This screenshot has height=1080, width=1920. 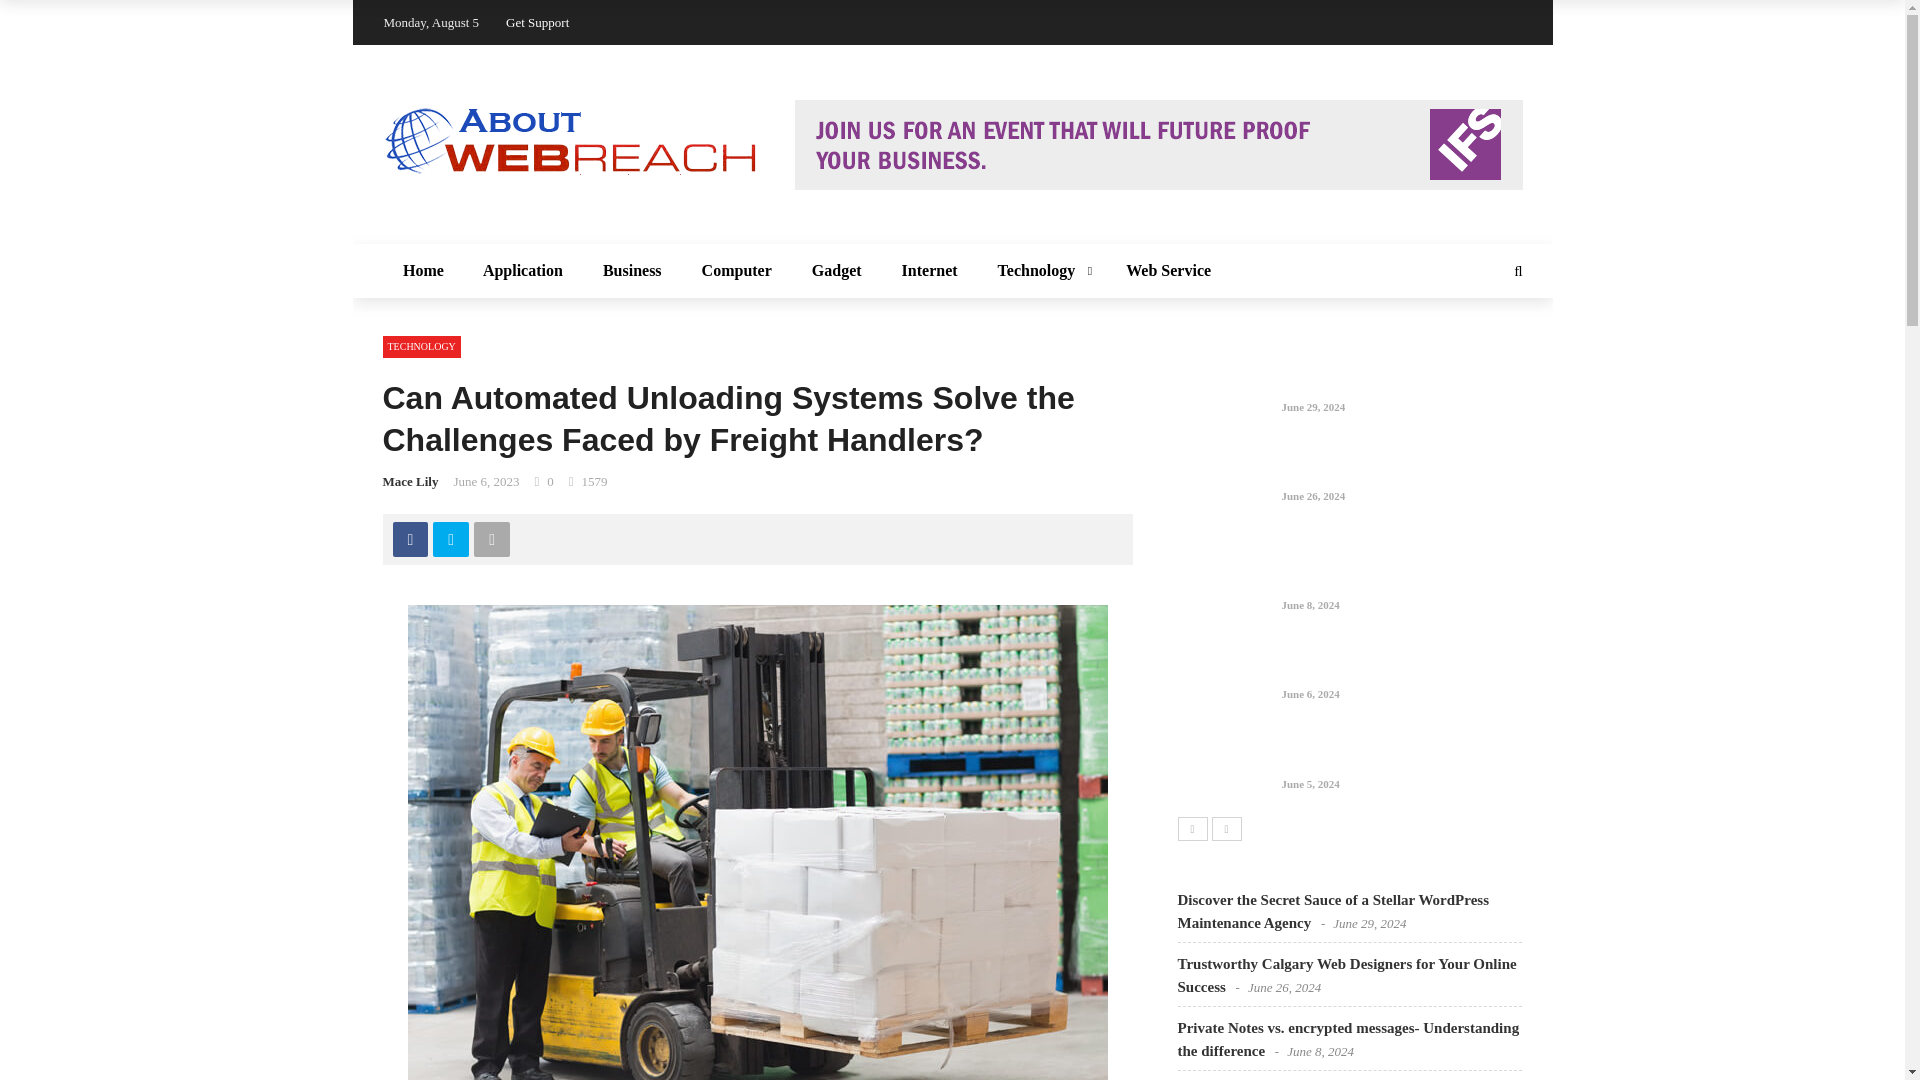 I want to click on Business, so click(x=632, y=271).